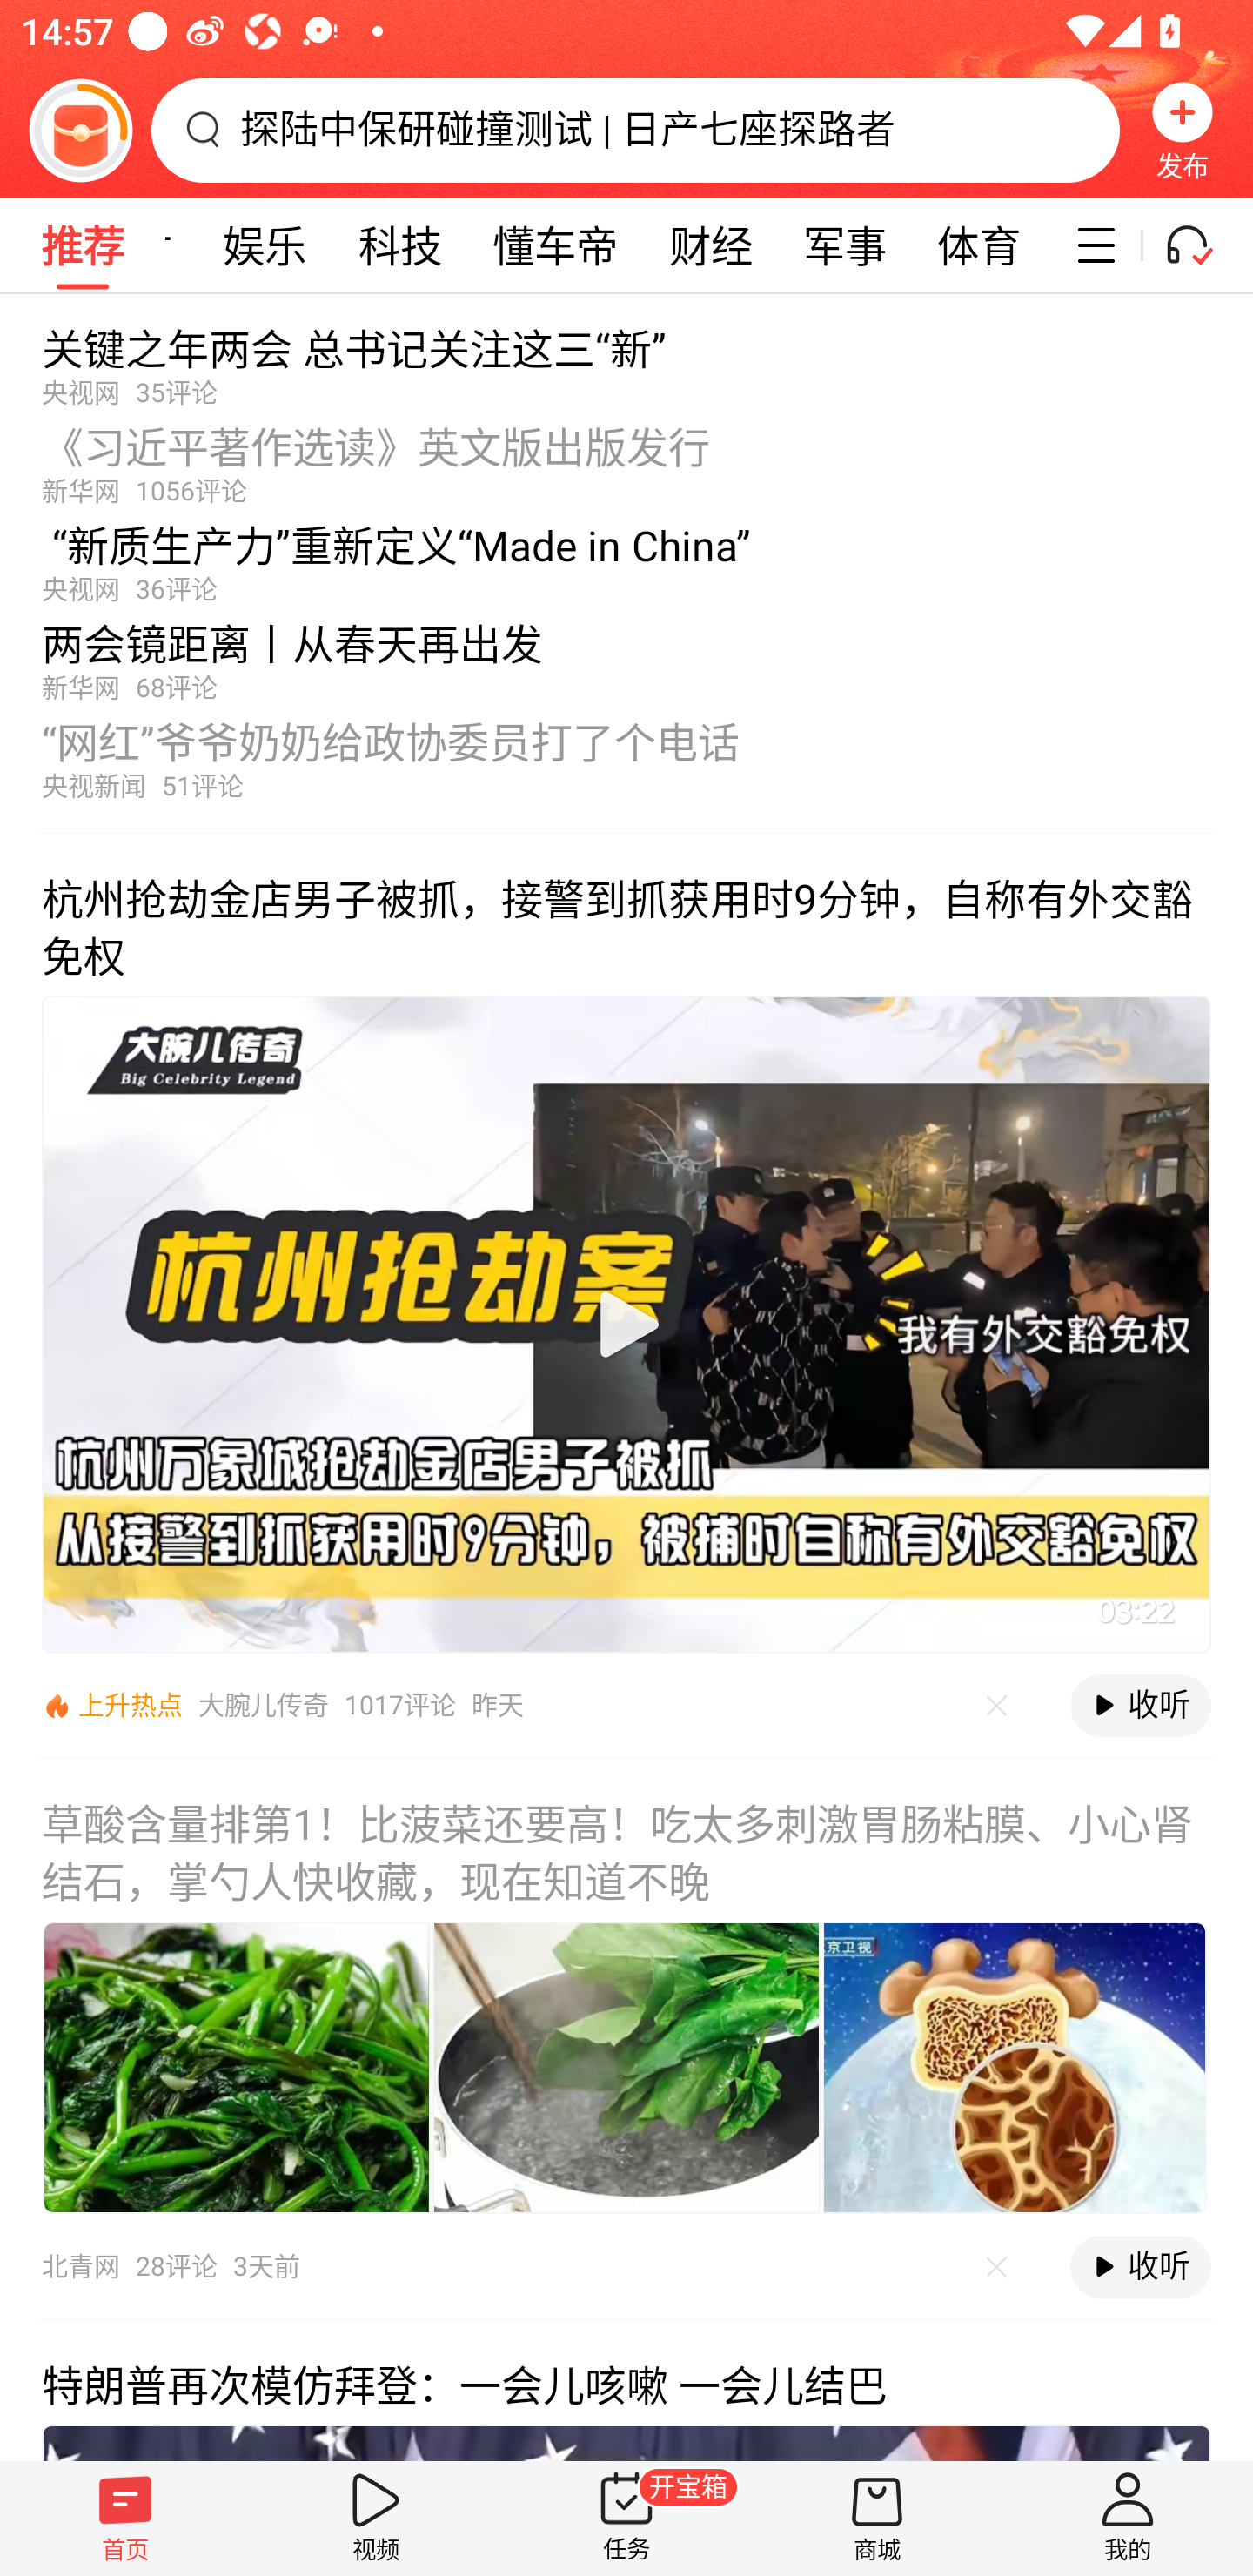 Image resolution: width=1253 pixels, height=2576 pixels. I want to click on 科技, so click(400, 245).